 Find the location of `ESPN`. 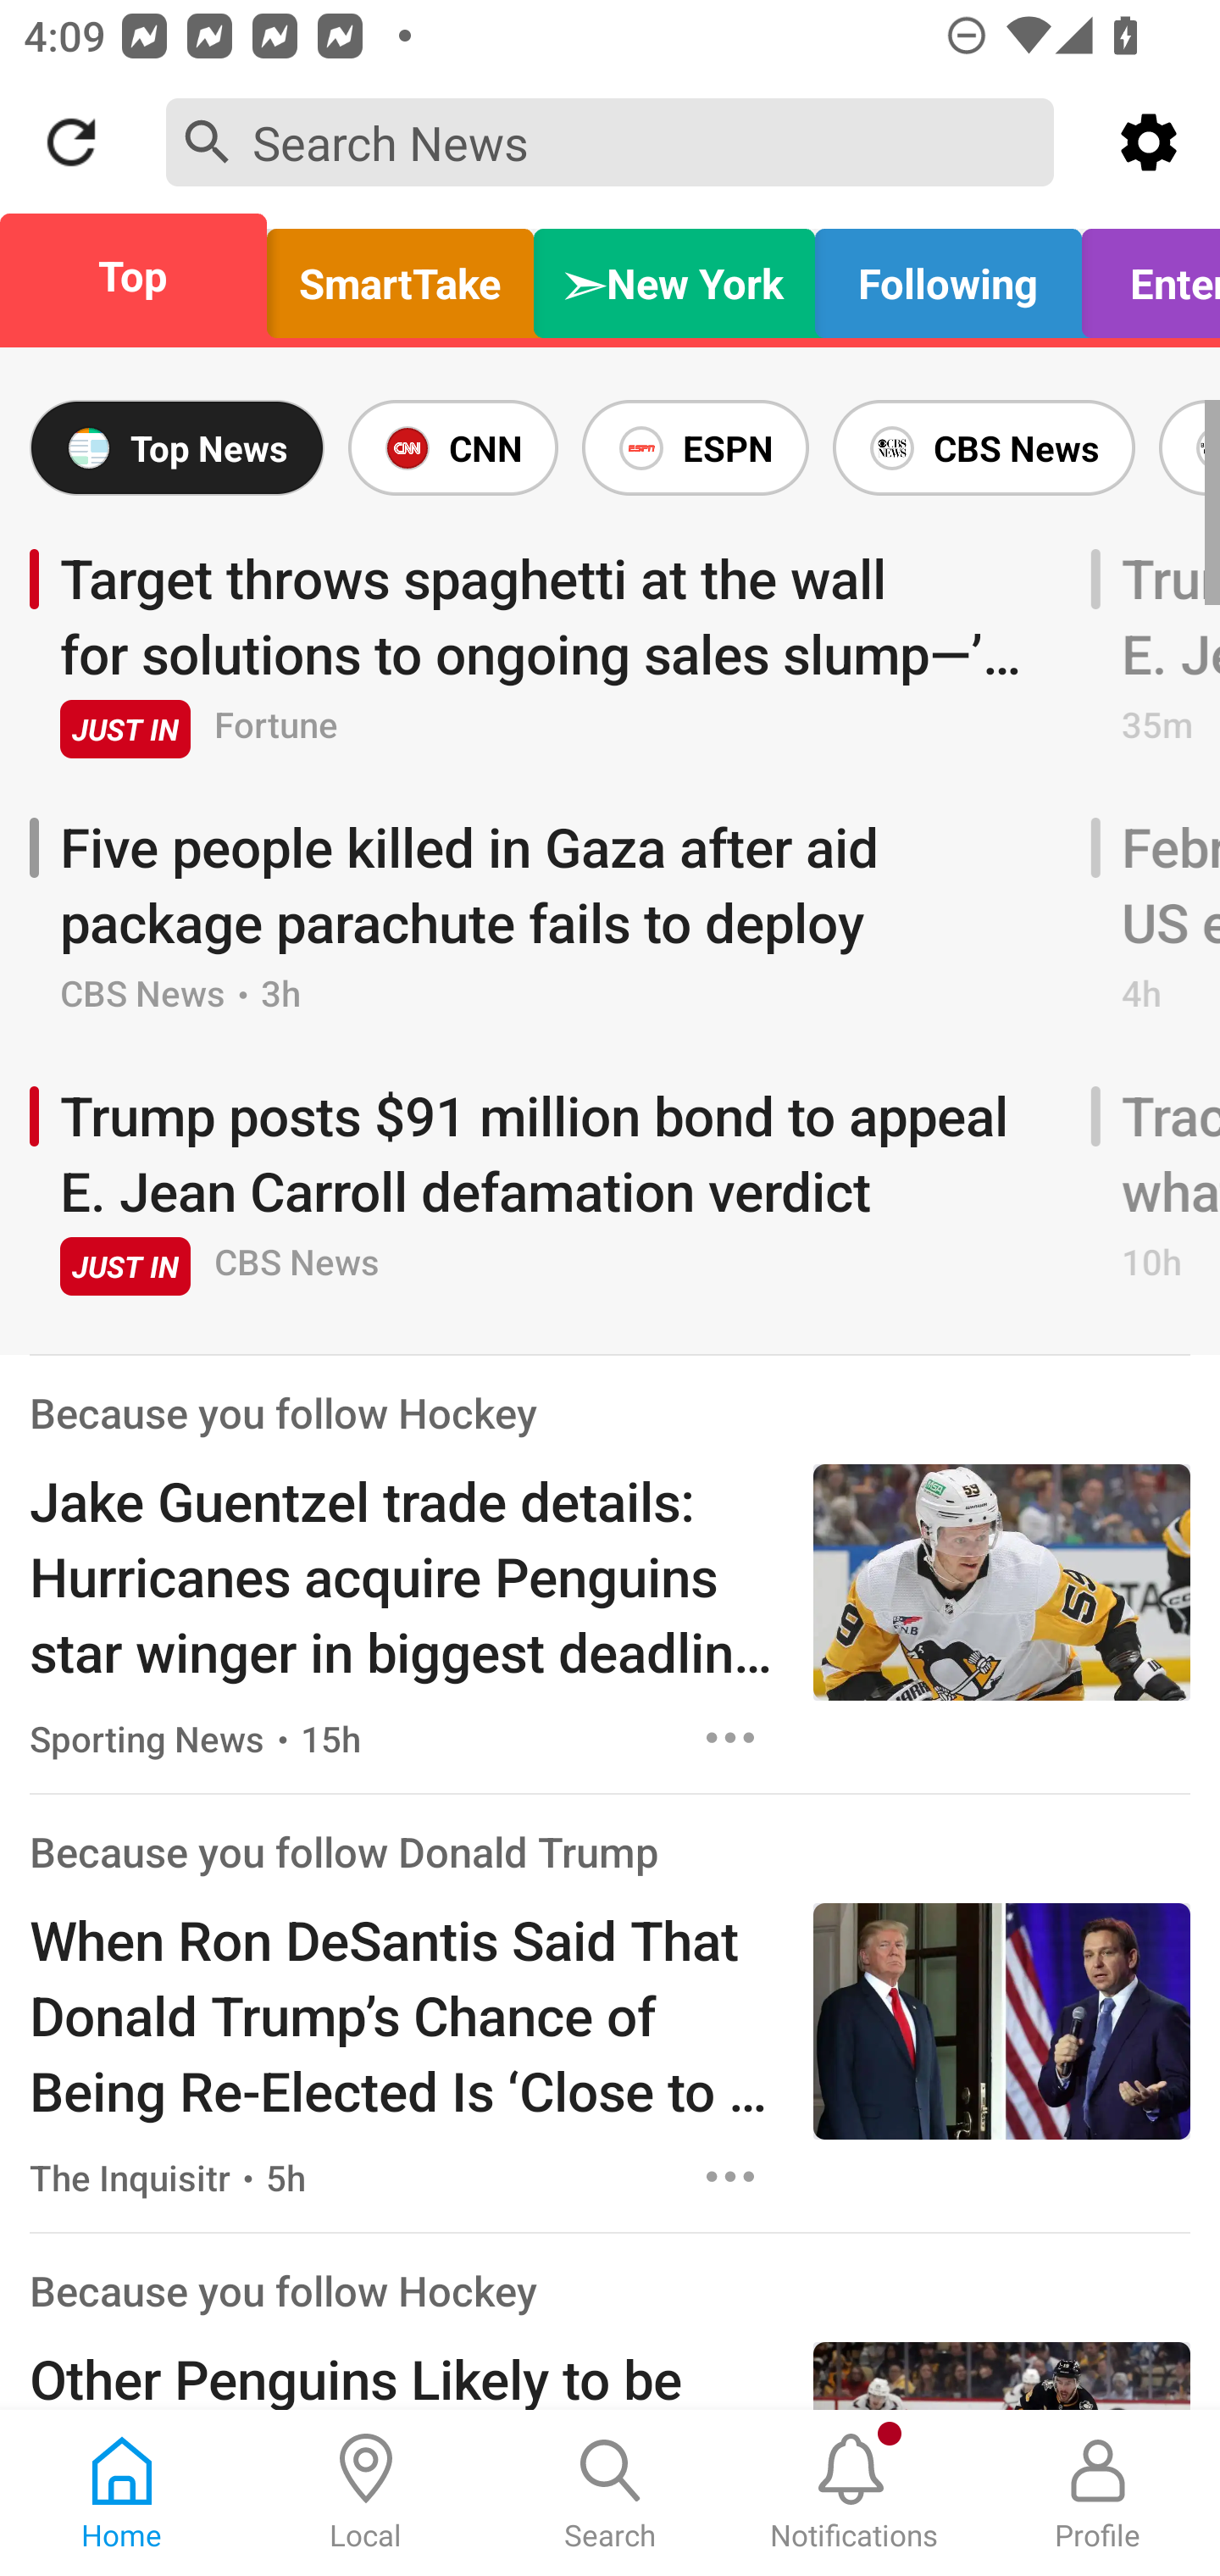

ESPN is located at coordinates (695, 447).